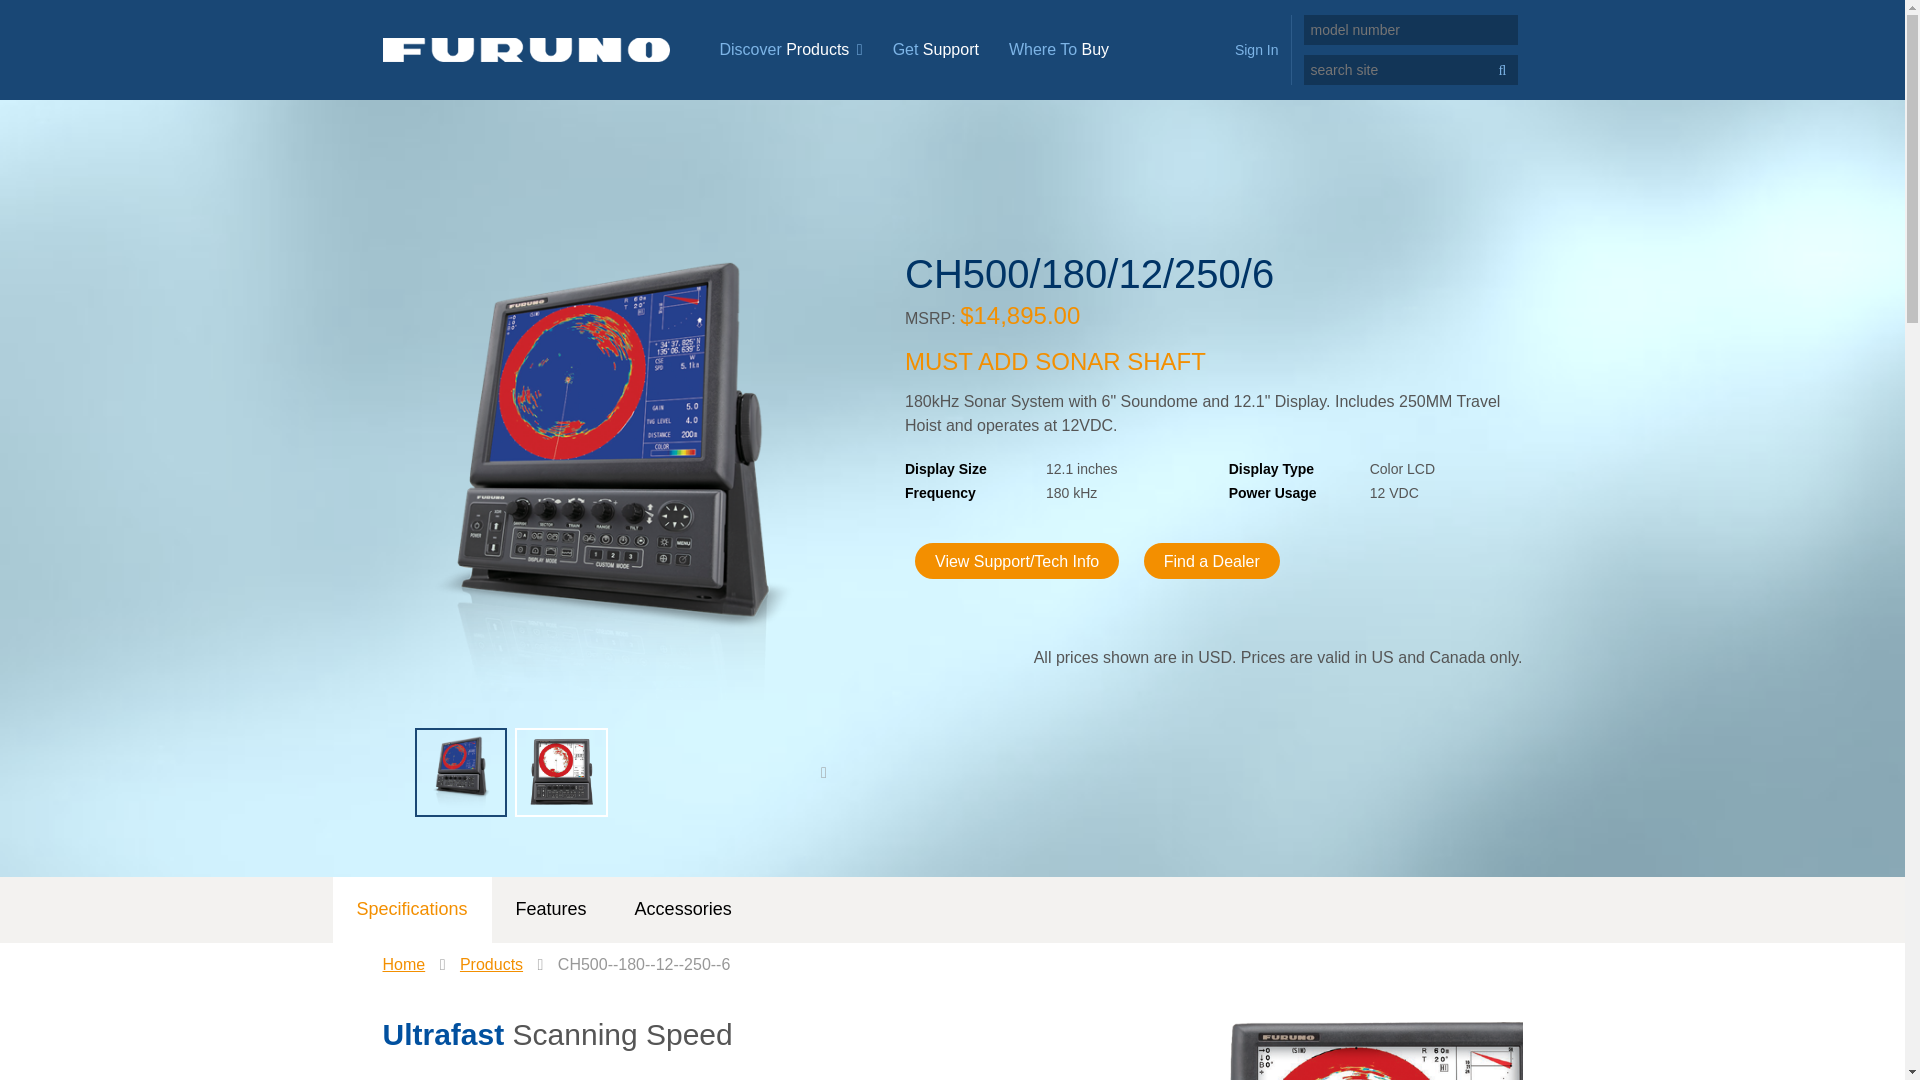 Image resolution: width=1920 pixels, height=1080 pixels. I want to click on Specifications, so click(412, 908).